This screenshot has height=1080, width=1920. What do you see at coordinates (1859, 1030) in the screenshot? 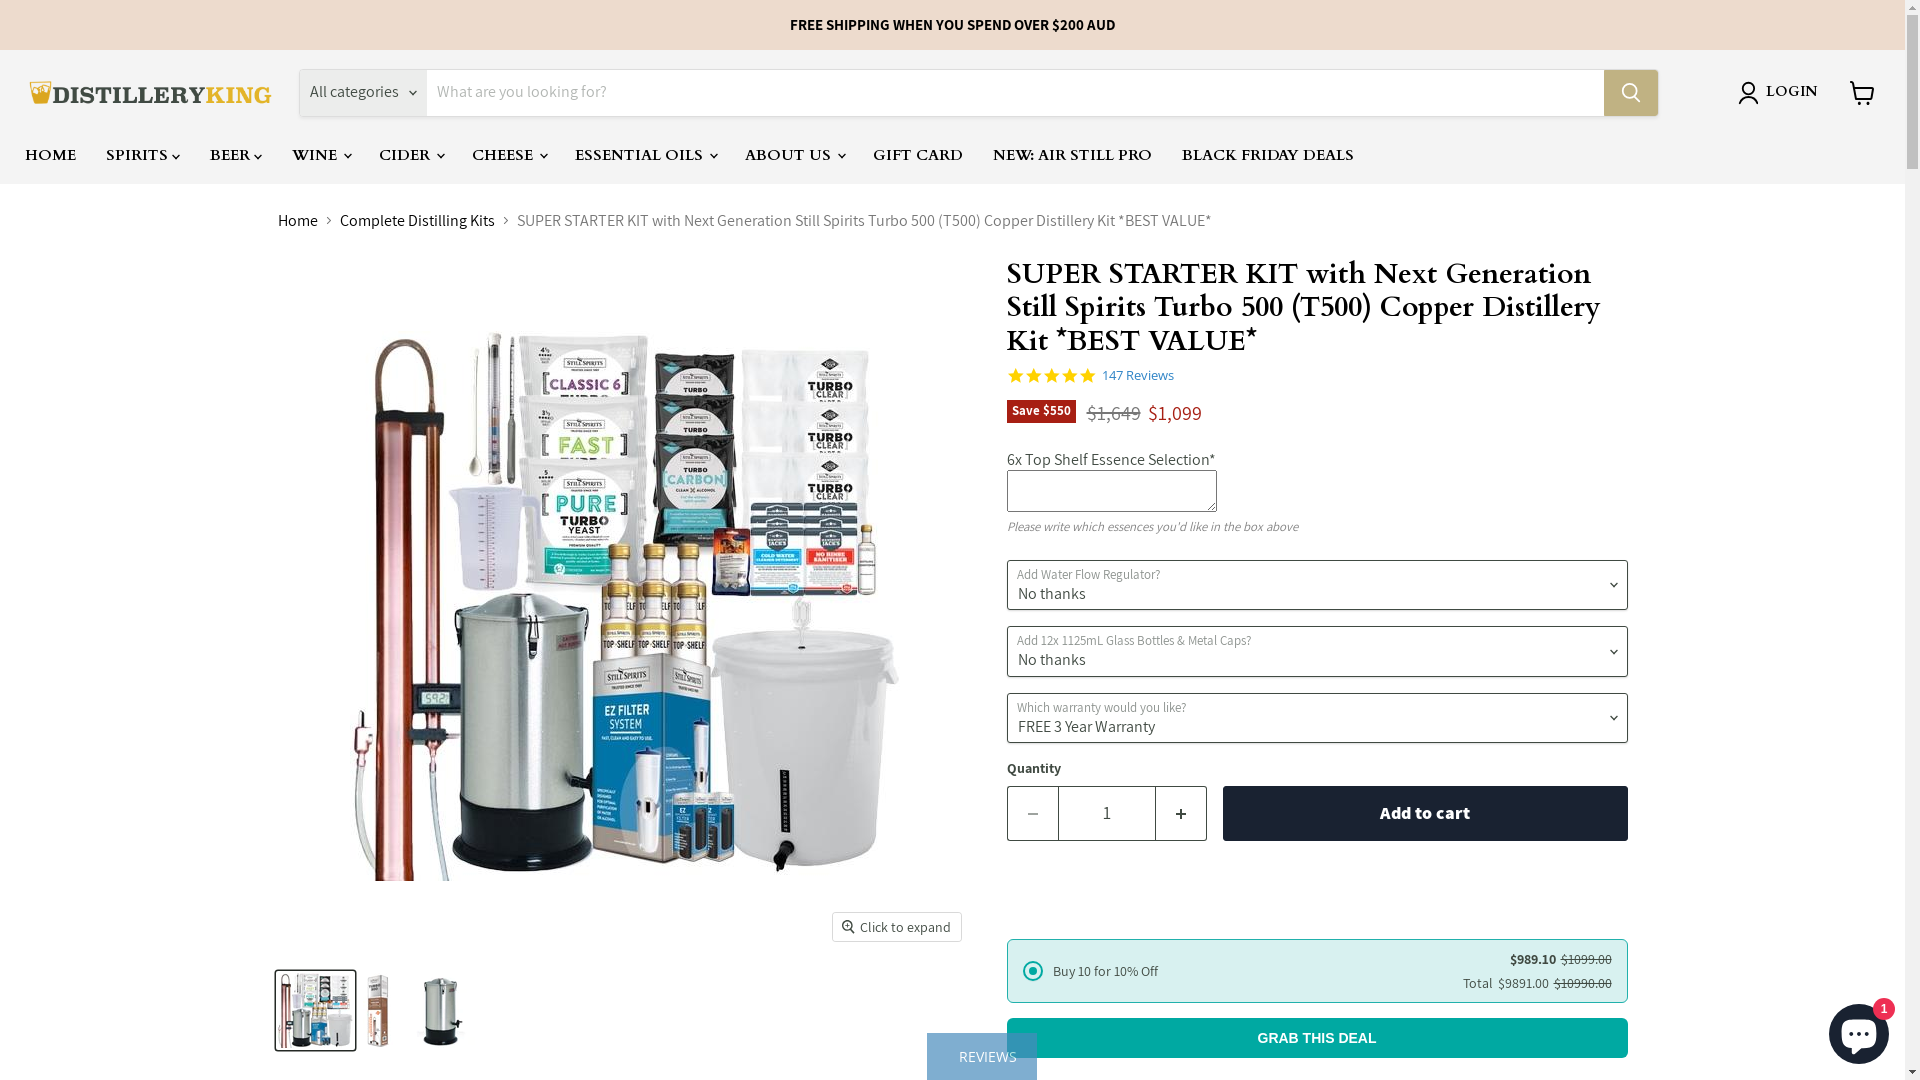
I see `Shopify online store chat` at bounding box center [1859, 1030].